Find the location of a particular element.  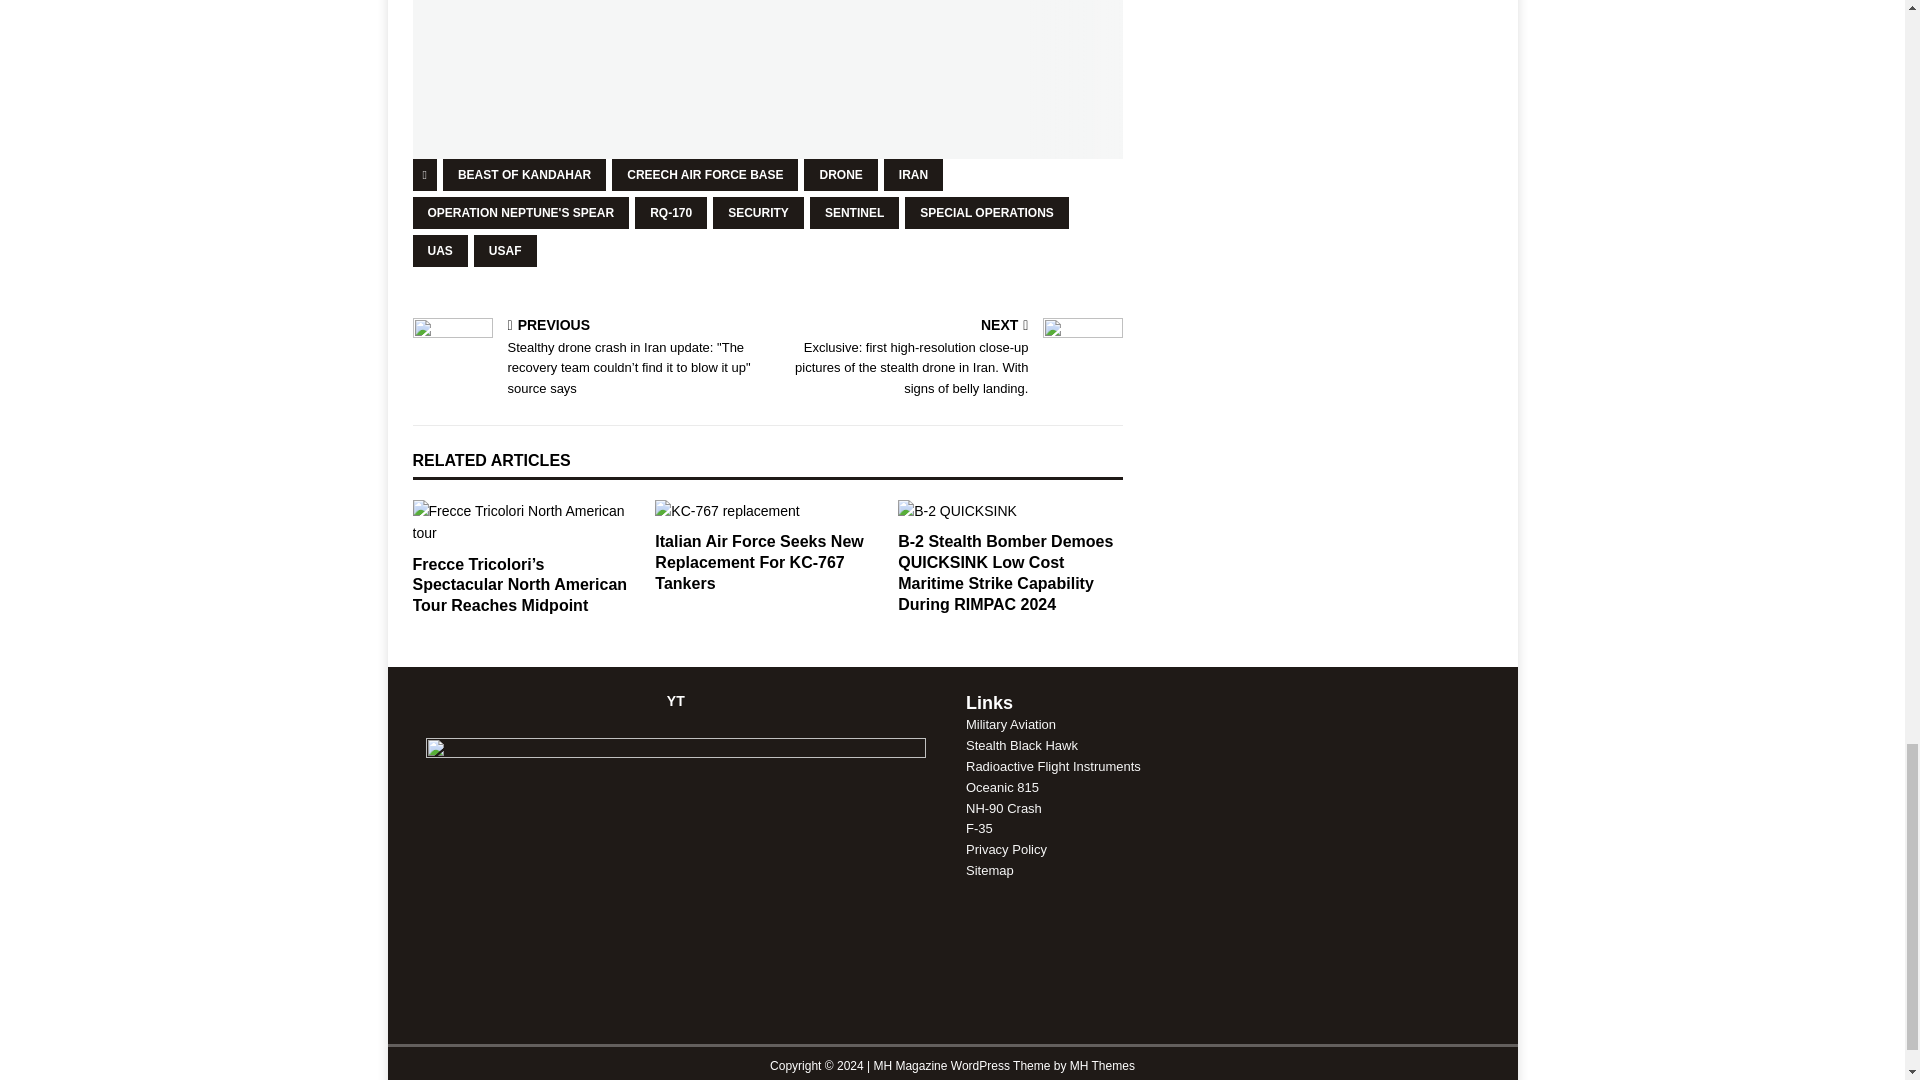

IRAN is located at coordinates (912, 174).